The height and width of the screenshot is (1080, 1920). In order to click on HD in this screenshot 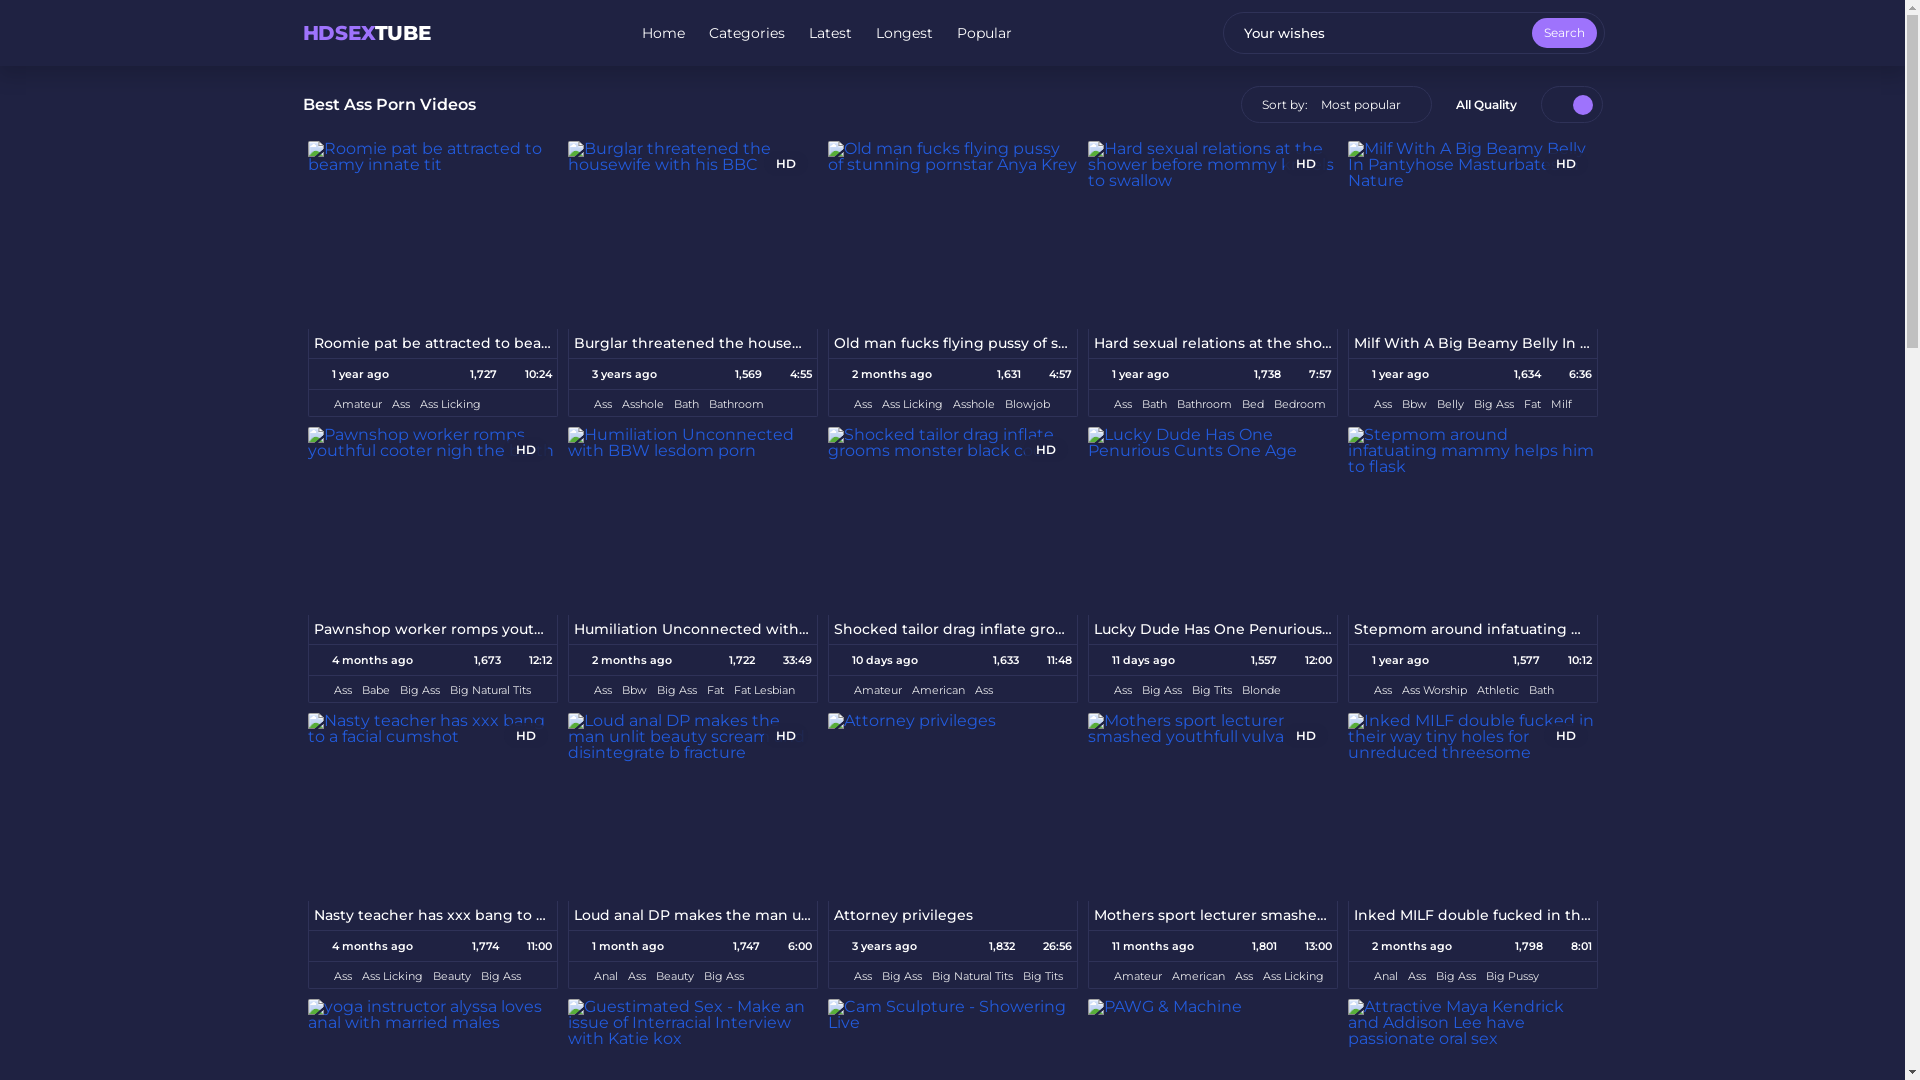, I will do `click(1213, 235)`.